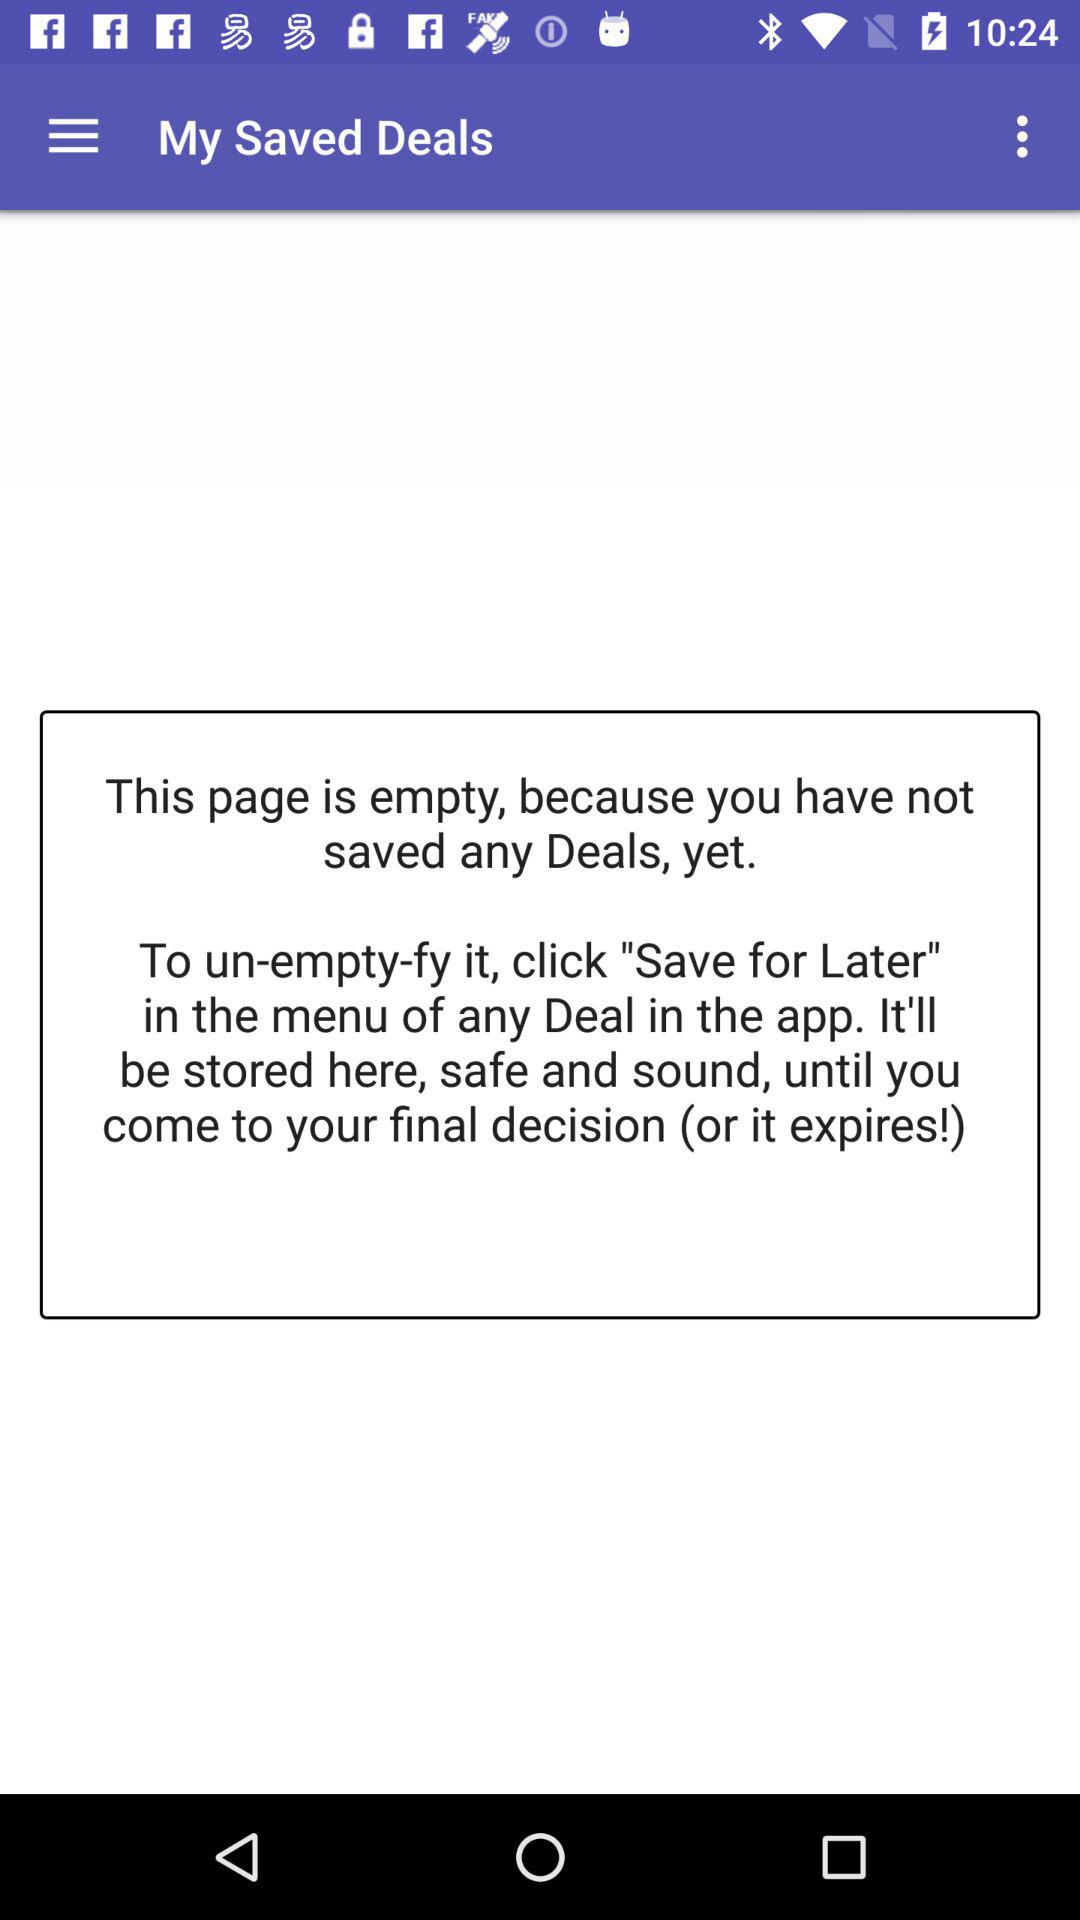  What do you see at coordinates (73, 136) in the screenshot?
I see `tap the icon next to my saved deals item` at bounding box center [73, 136].